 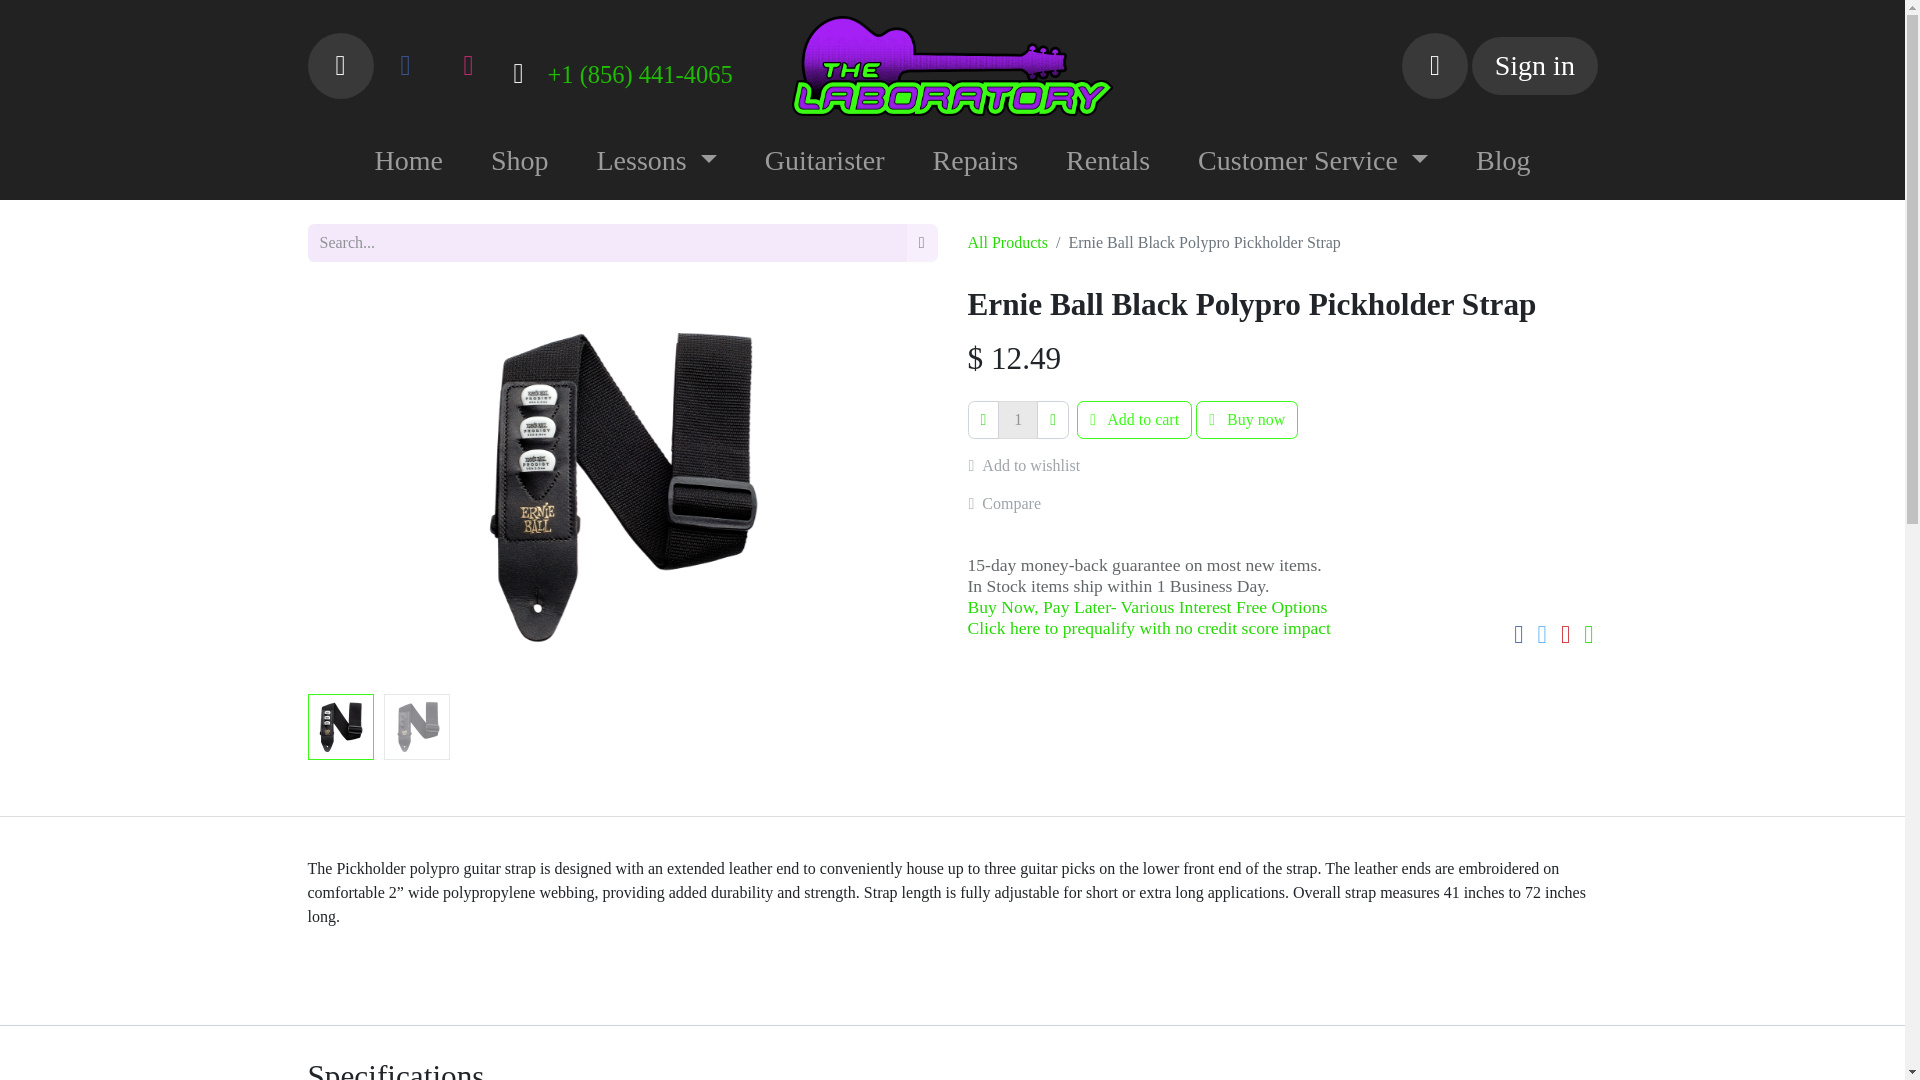 What do you see at coordinates (408, 160) in the screenshot?
I see `Home` at bounding box center [408, 160].